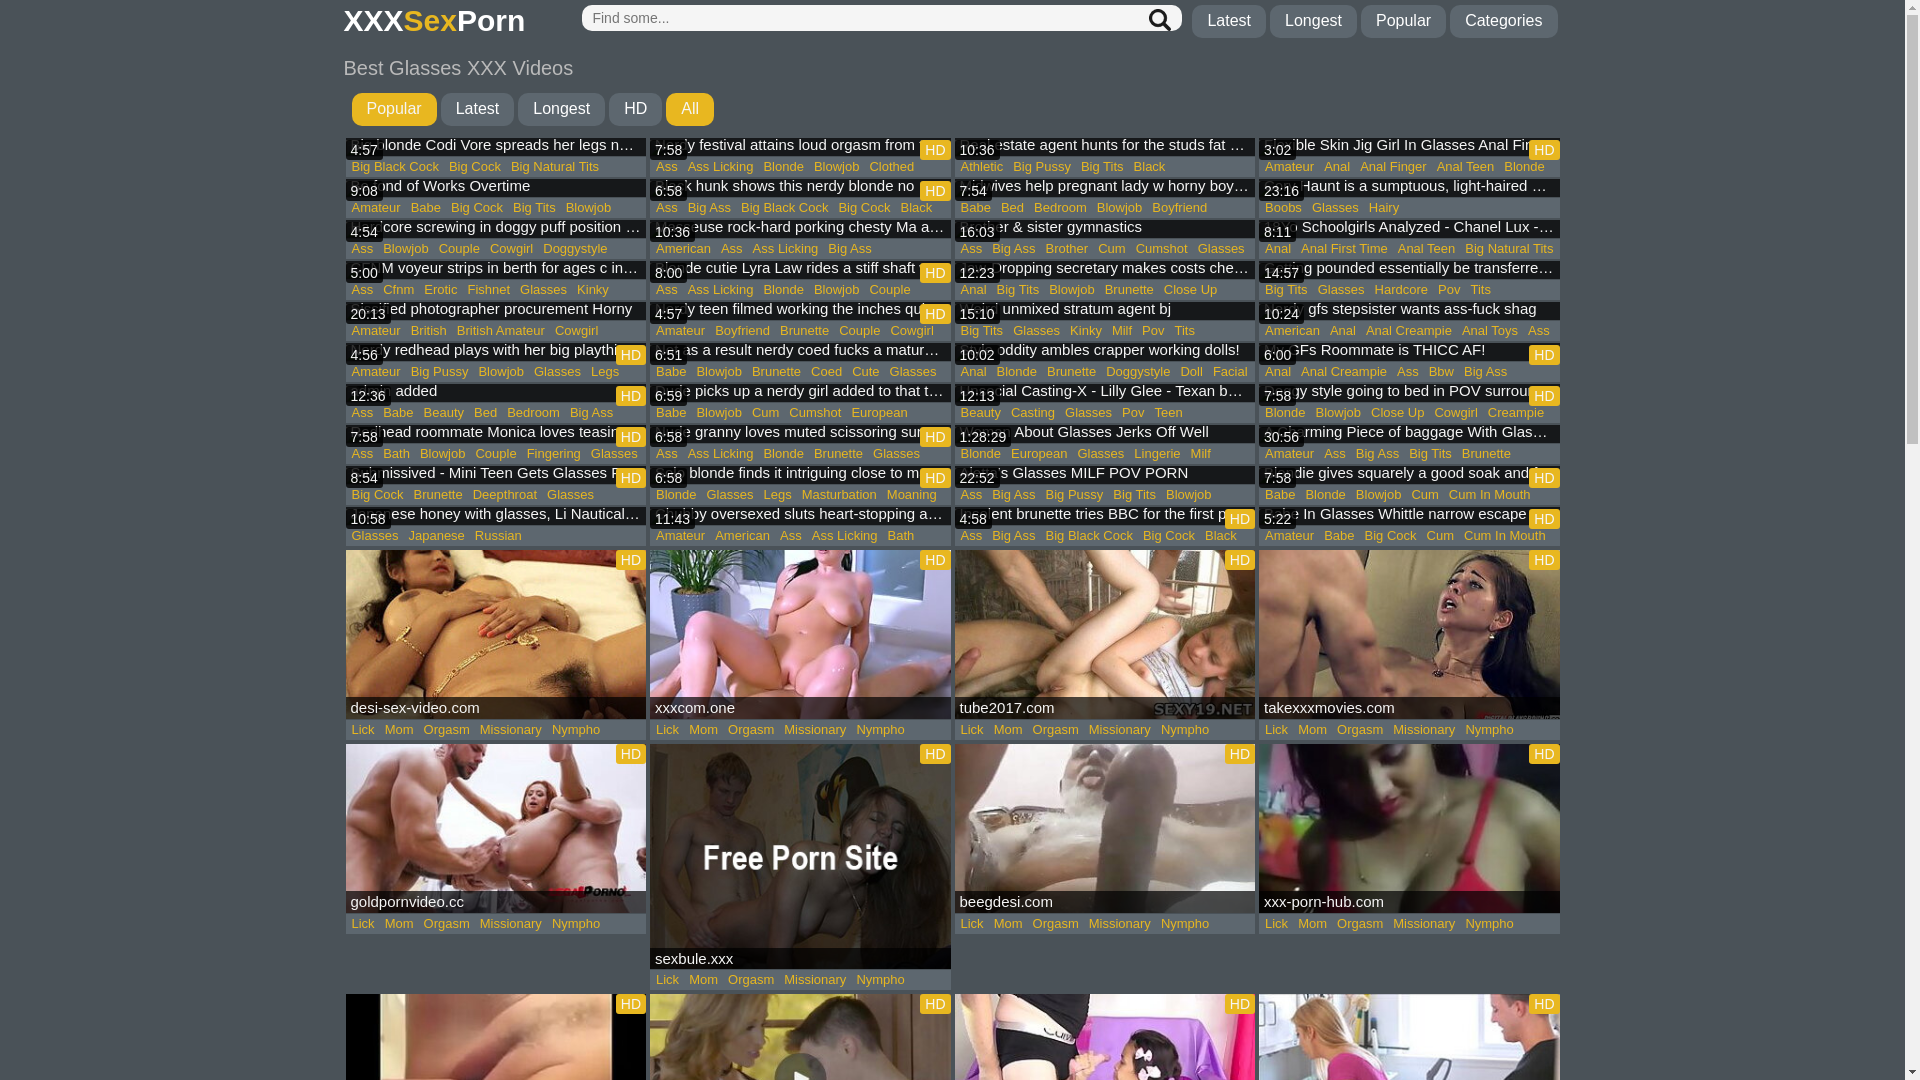 Image resolution: width=1920 pixels, height=1080 pixels. I want to click on Orgasm, so click(751, 730).